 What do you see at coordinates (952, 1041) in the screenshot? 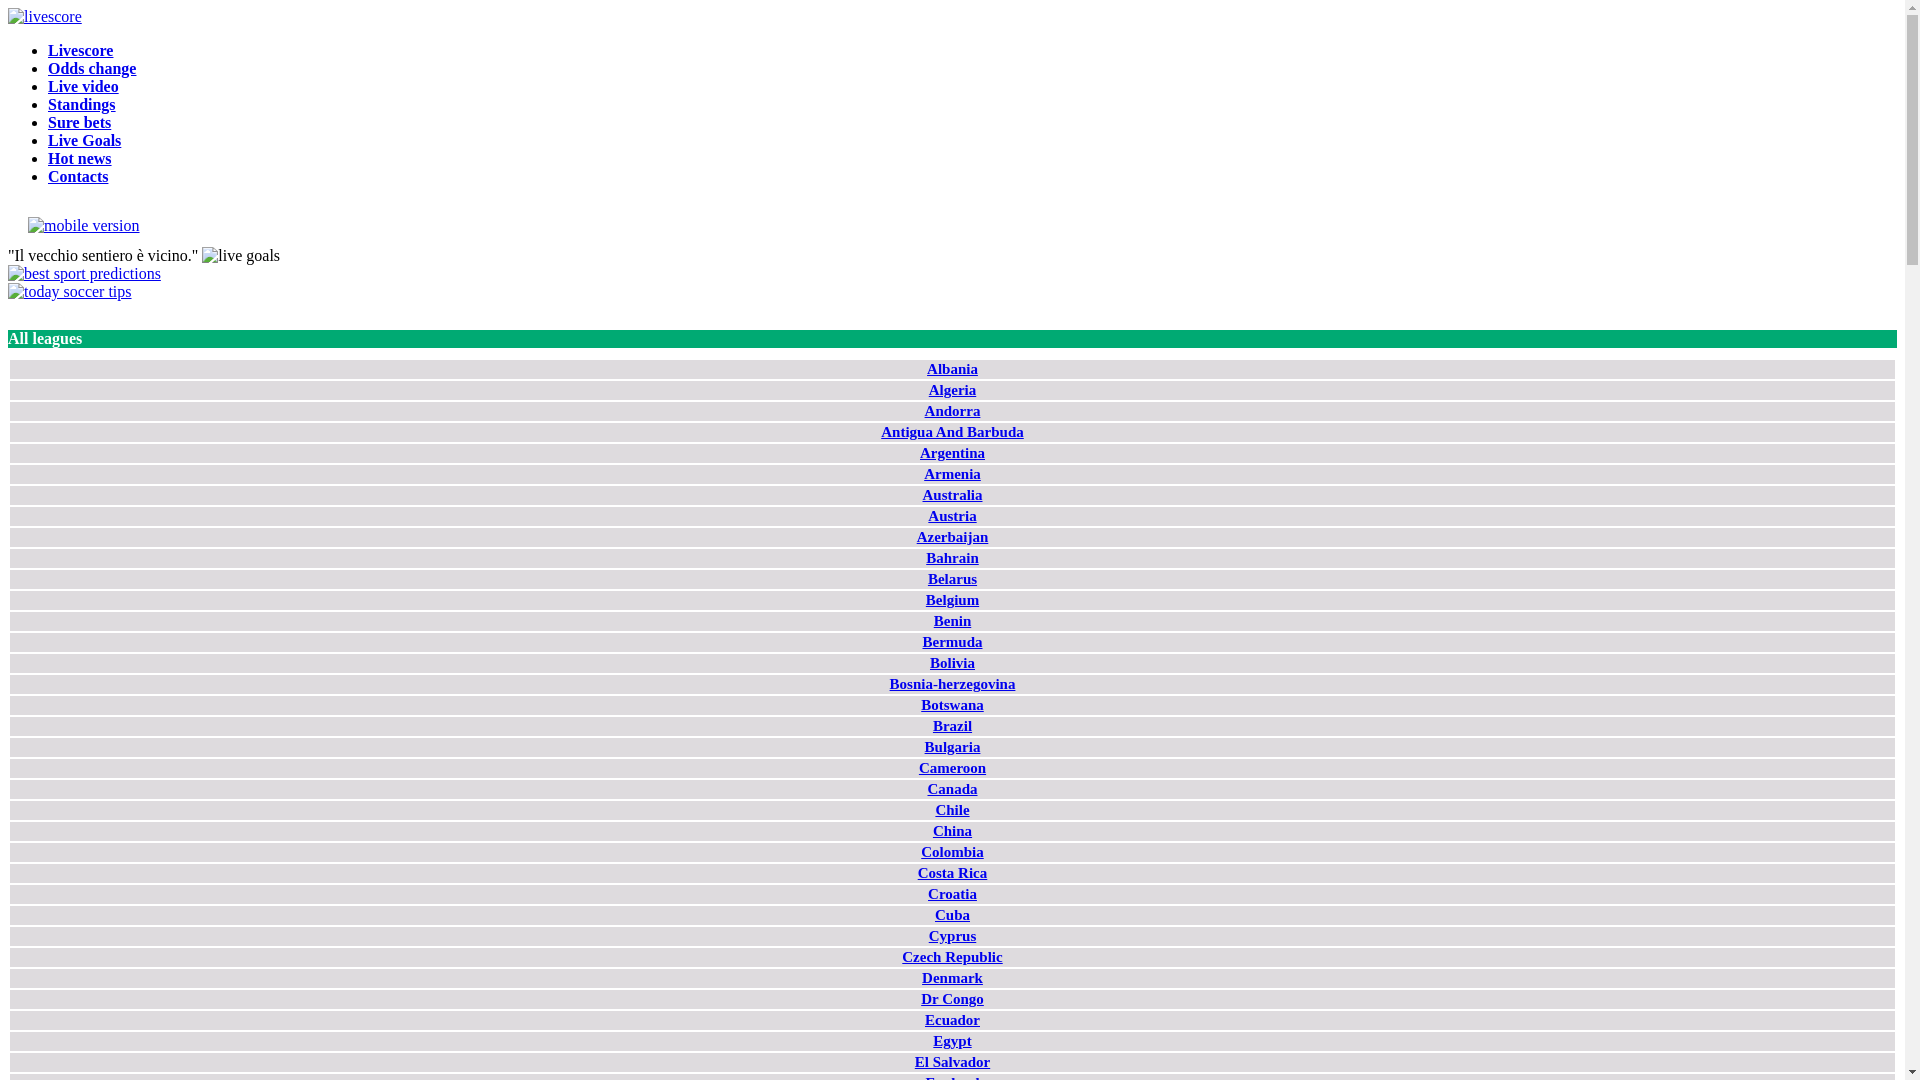
I see `Egypt` at bounding box center [952, 1041].